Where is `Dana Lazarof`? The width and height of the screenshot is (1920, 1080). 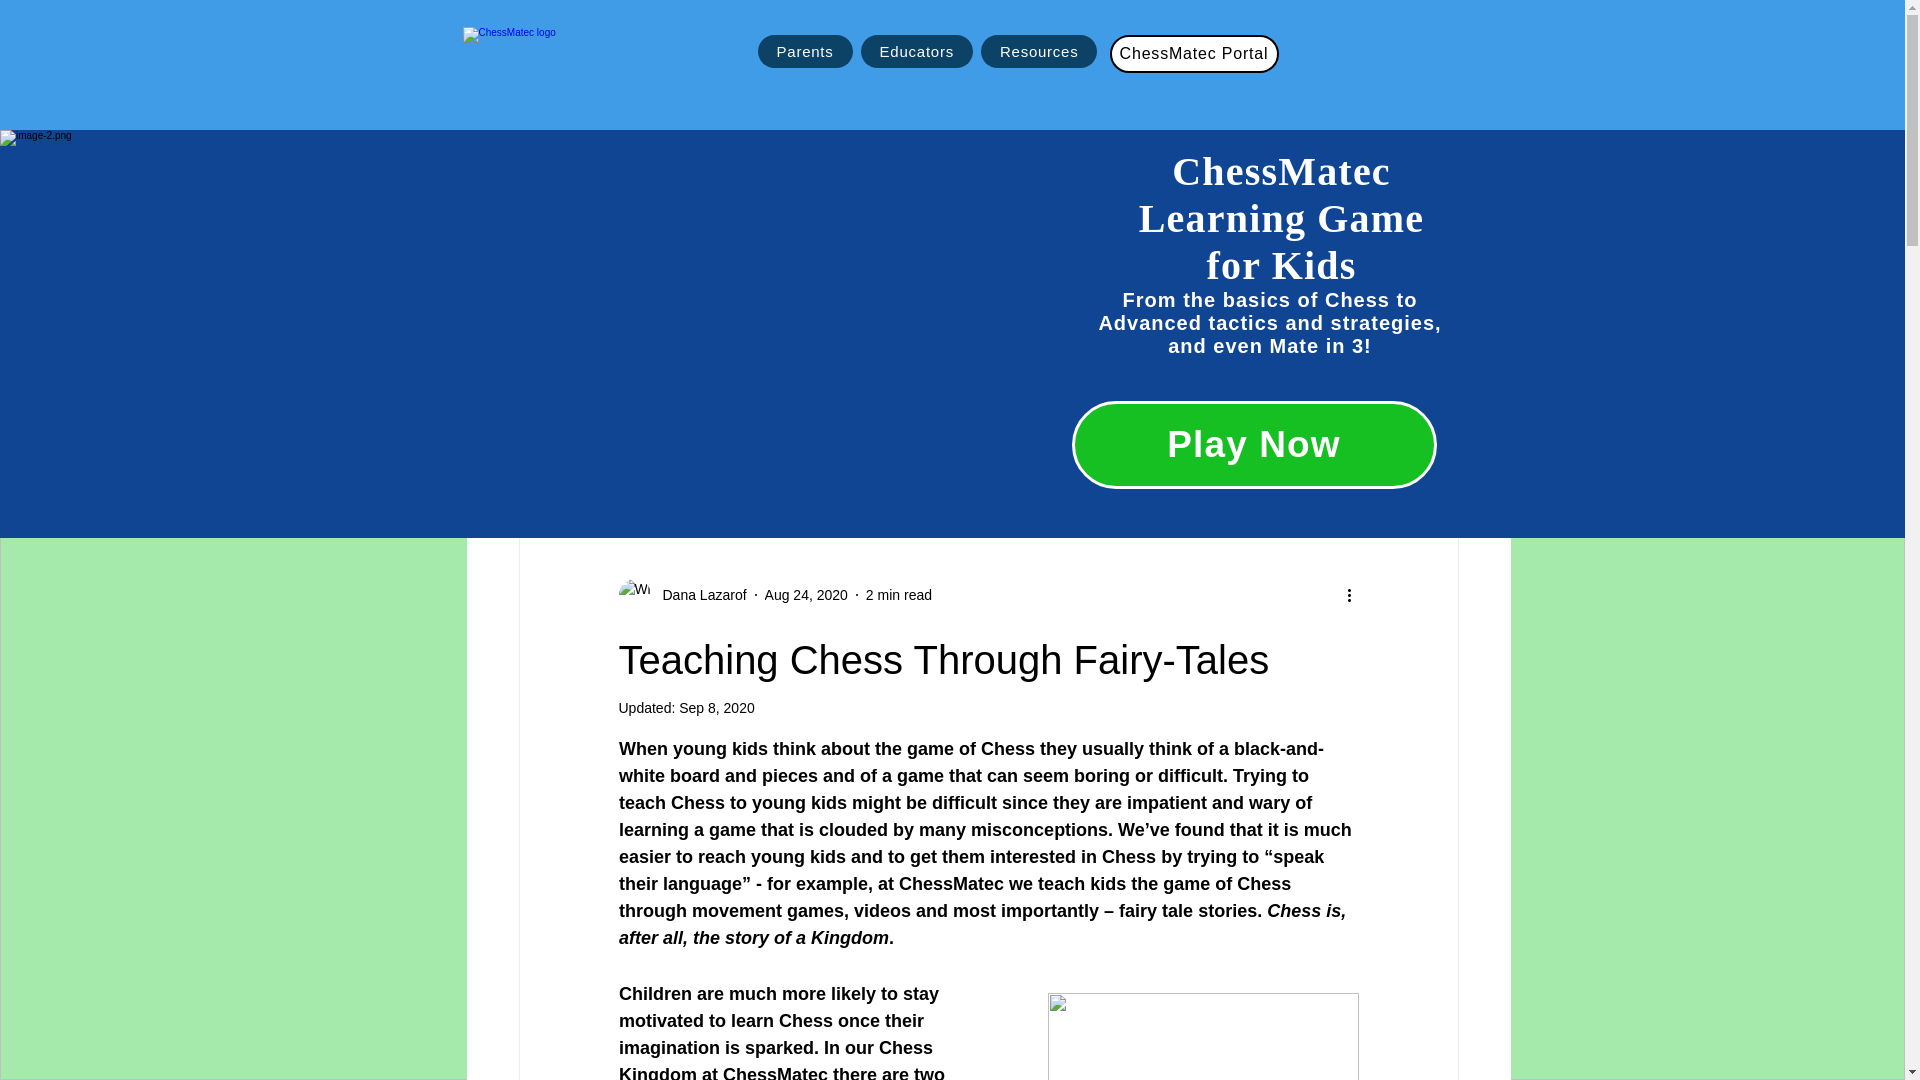
Dana Lazarof is located at coordinates (698, 594).